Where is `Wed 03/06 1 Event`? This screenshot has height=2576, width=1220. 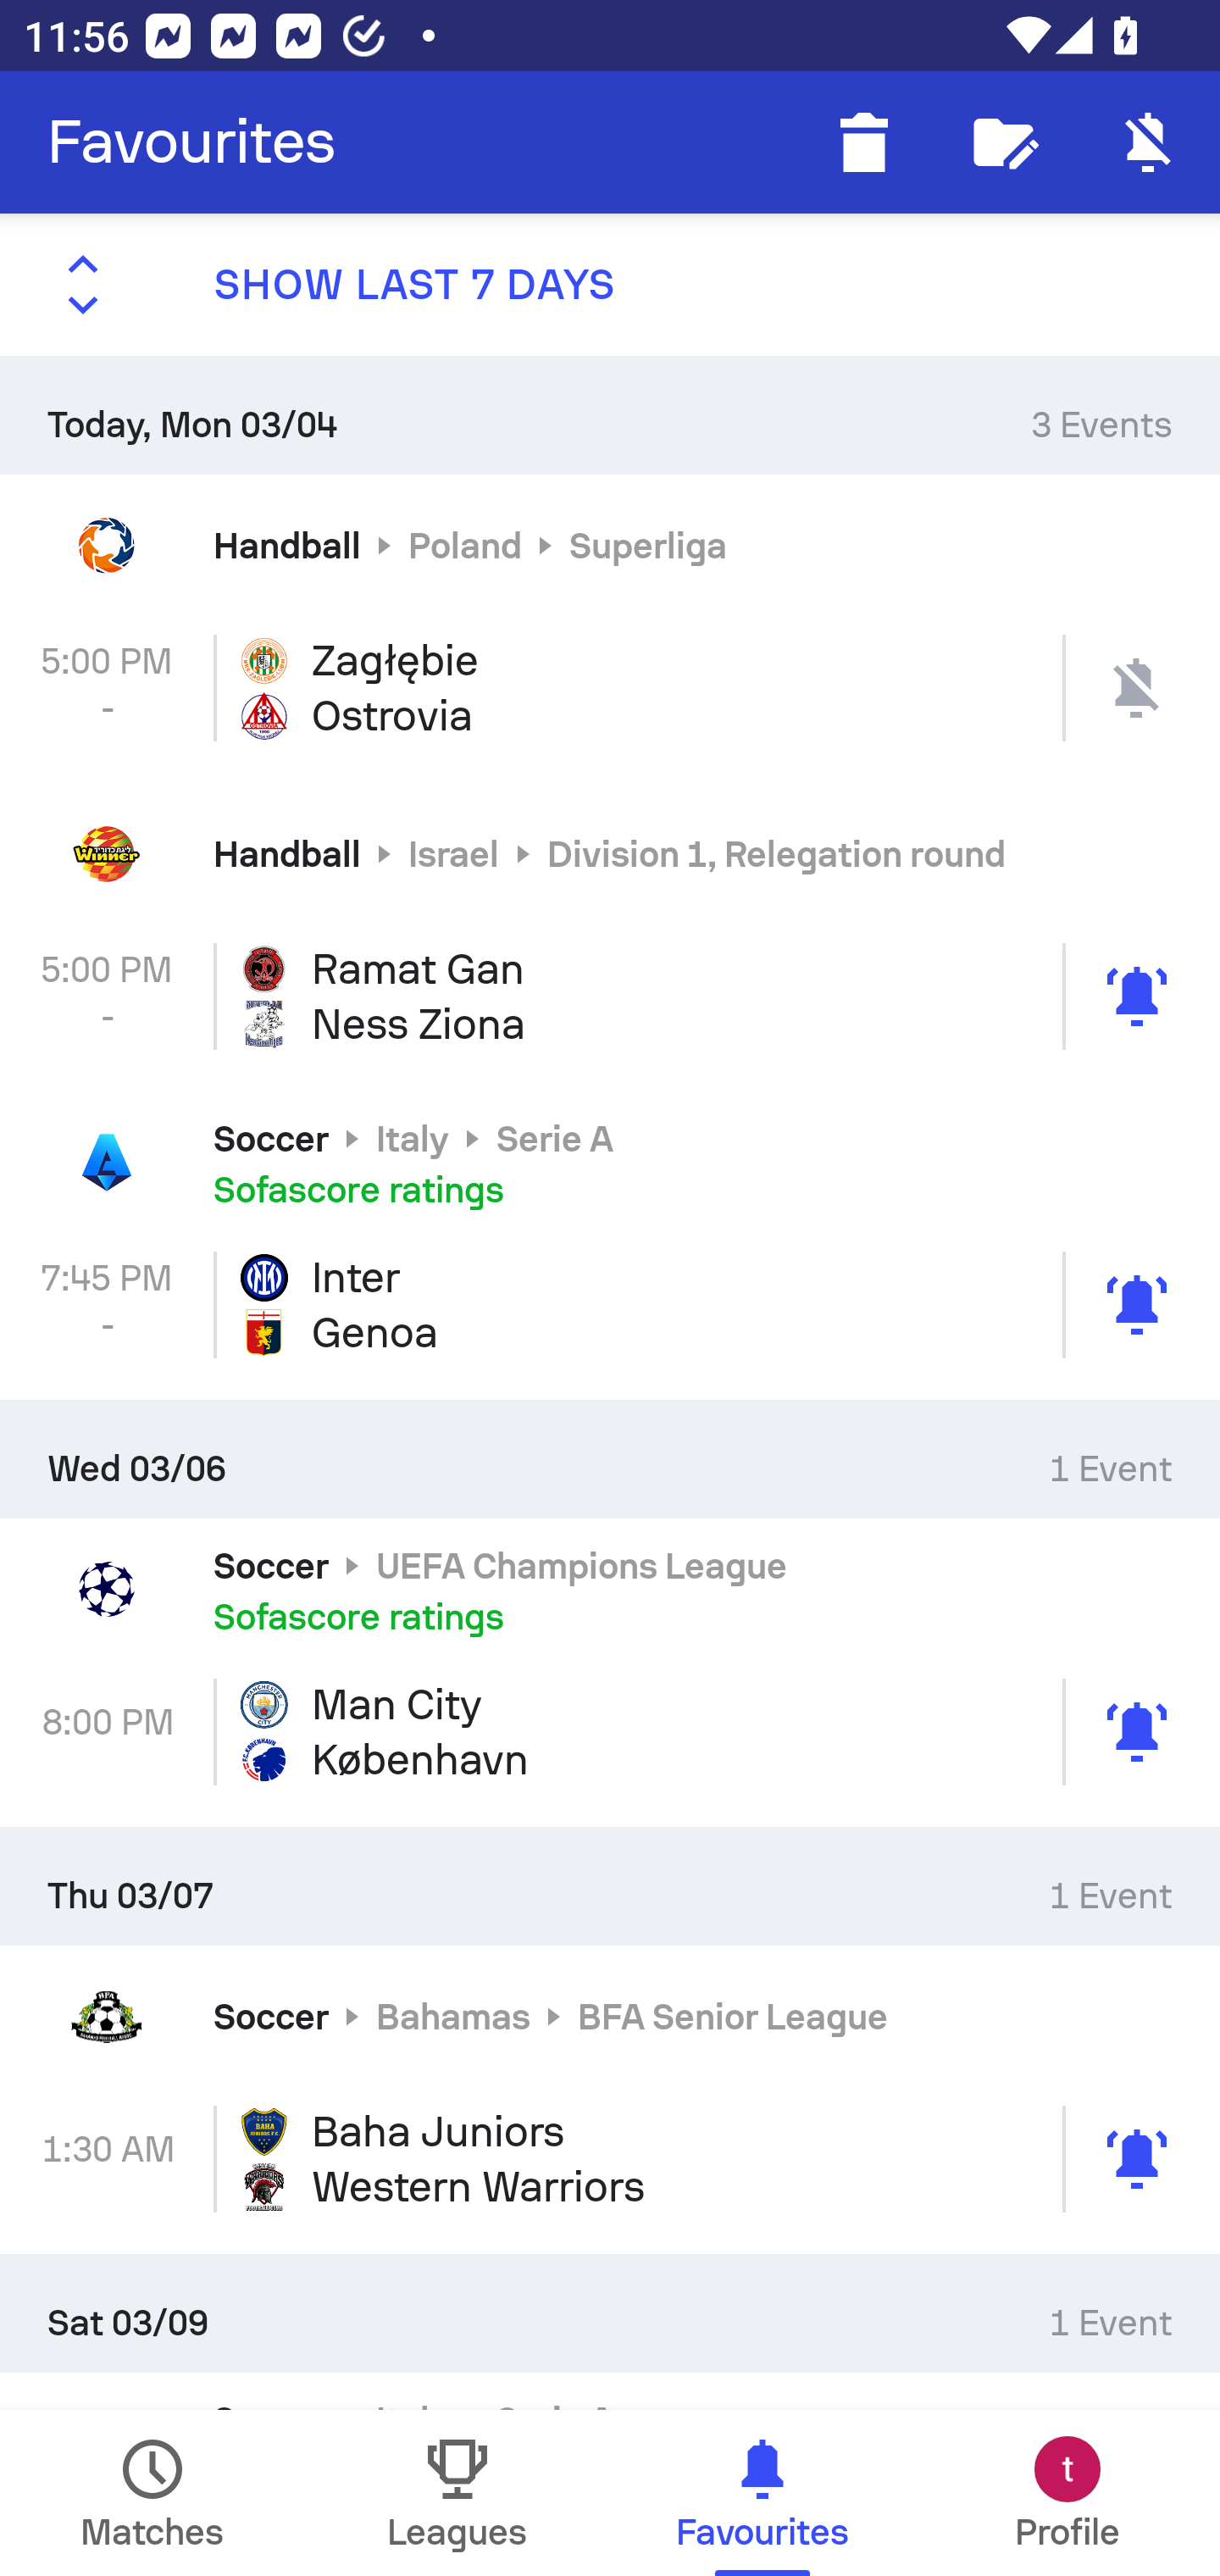
Wed 03/06 1 Event is located at coordinates (610, 1457).